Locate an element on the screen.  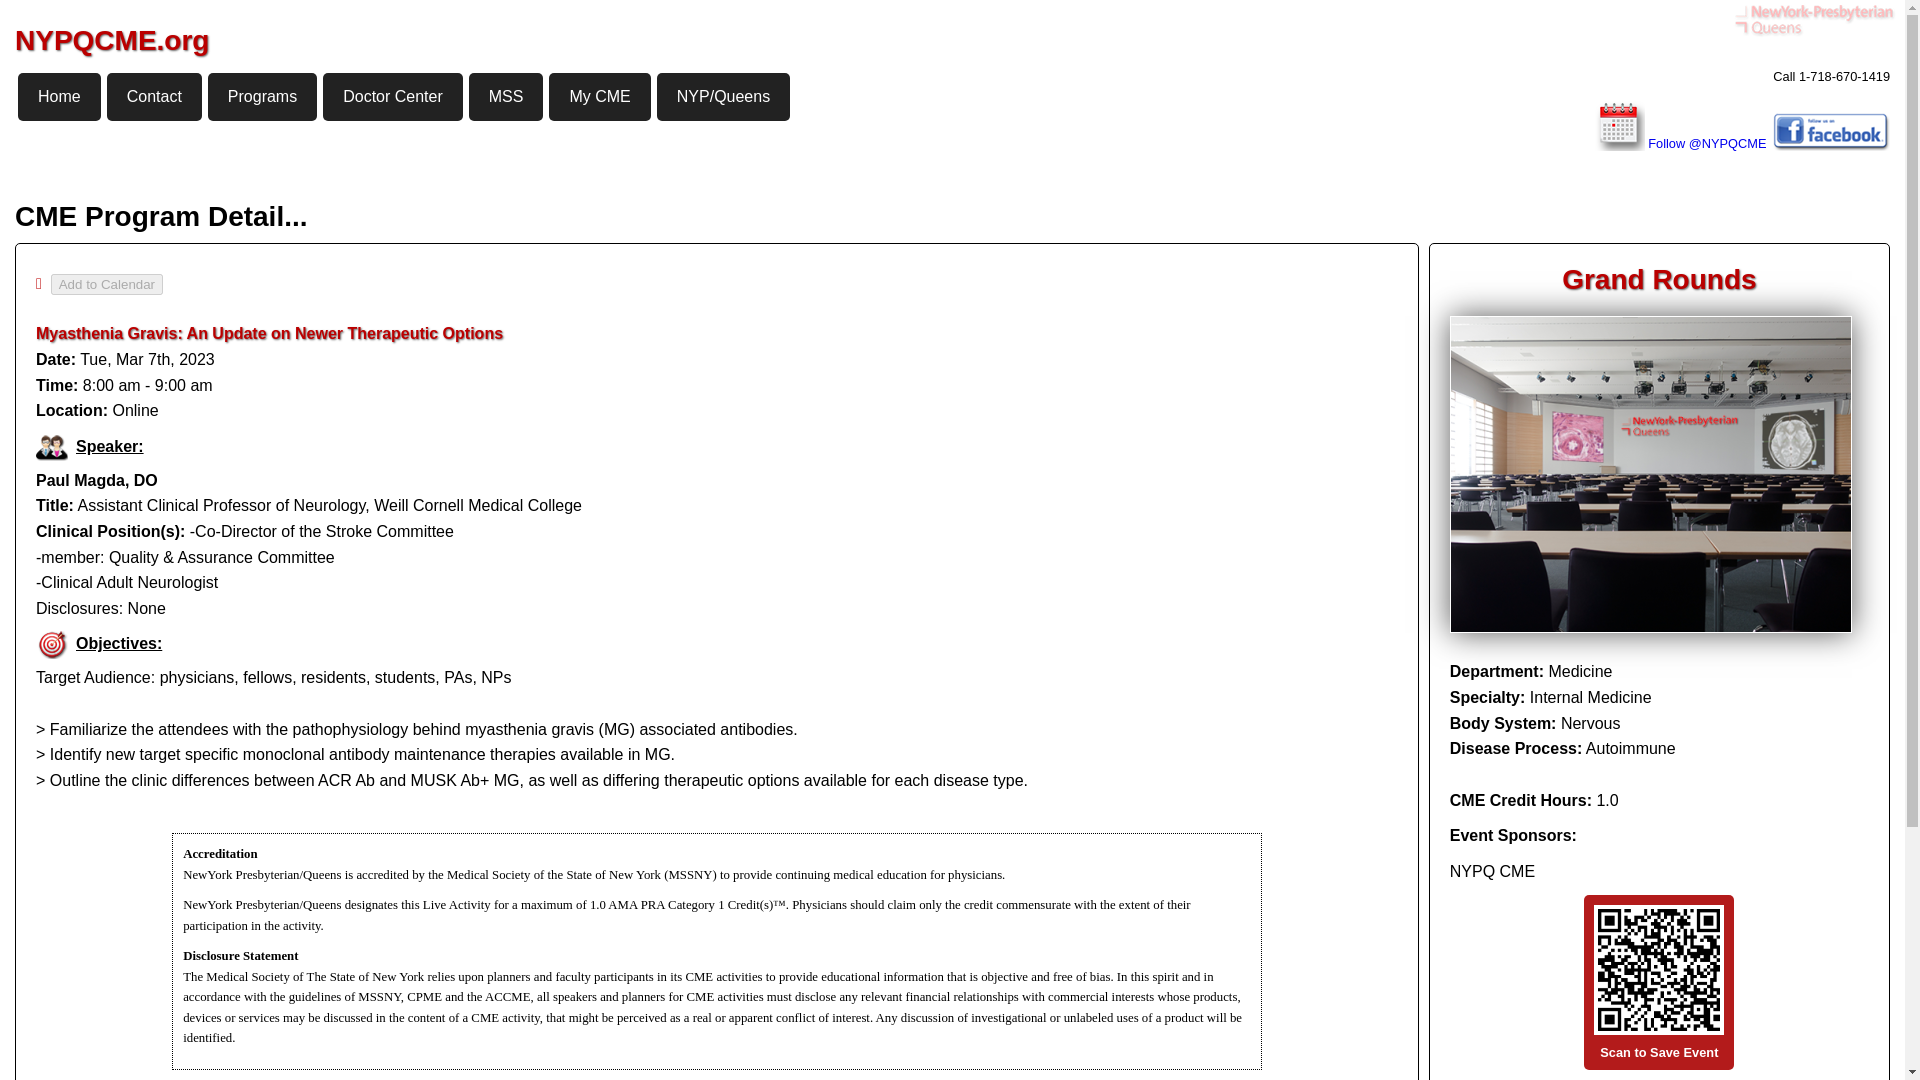
My CME is located at coordinates (600, 96).